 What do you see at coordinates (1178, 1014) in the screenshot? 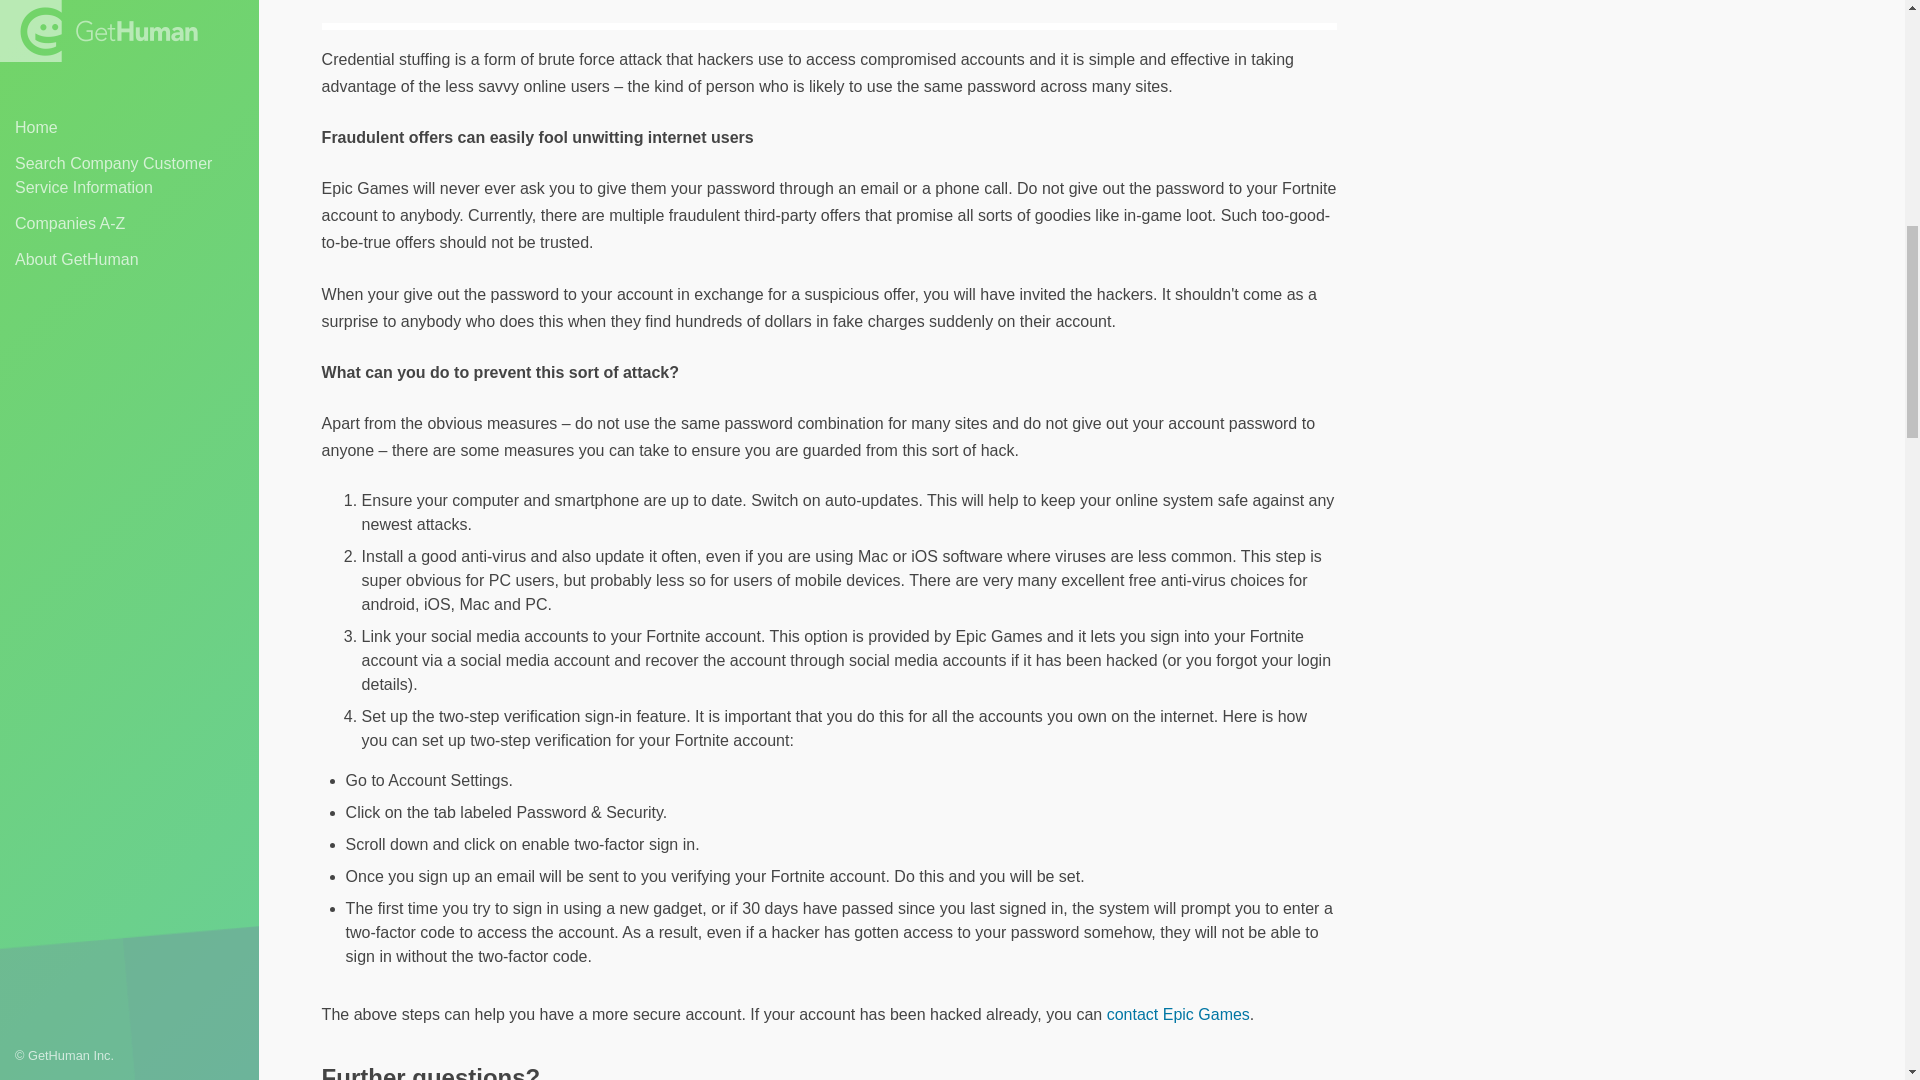
I see `contact Epic Games` at bounding box center [1178, 1014].